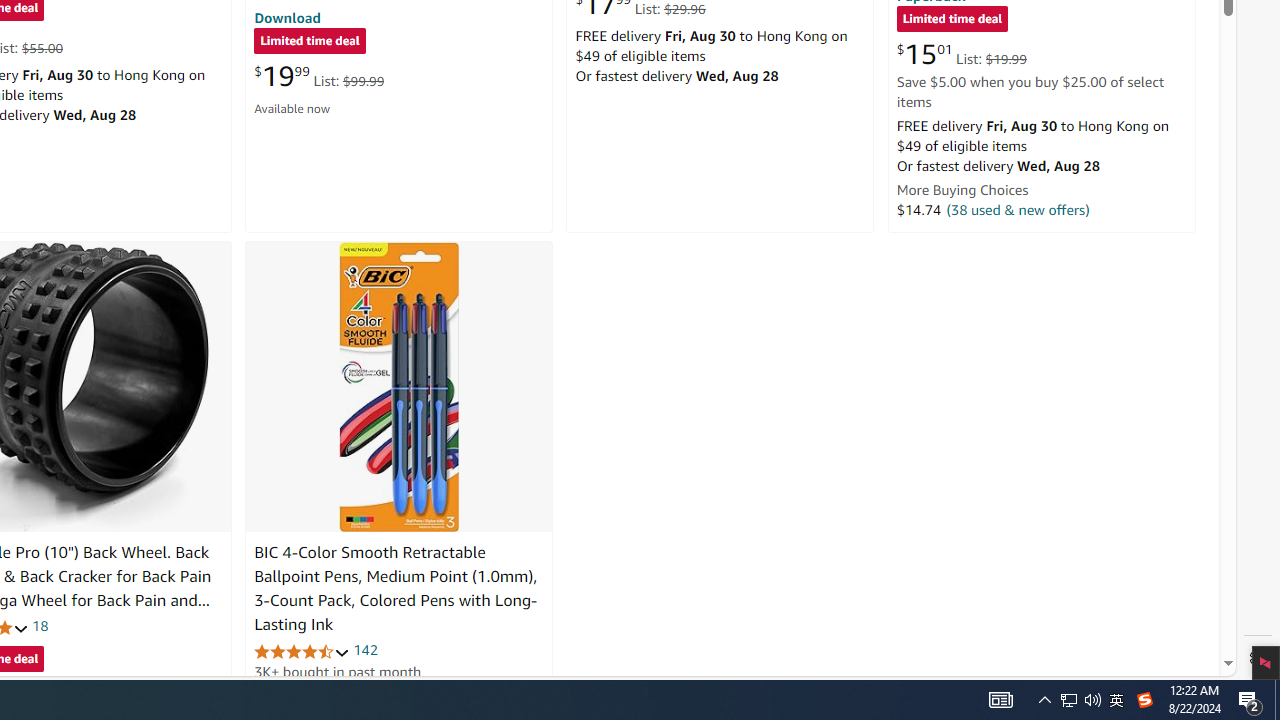  I want to click on (38 used & new offers), so click(1018, 209).